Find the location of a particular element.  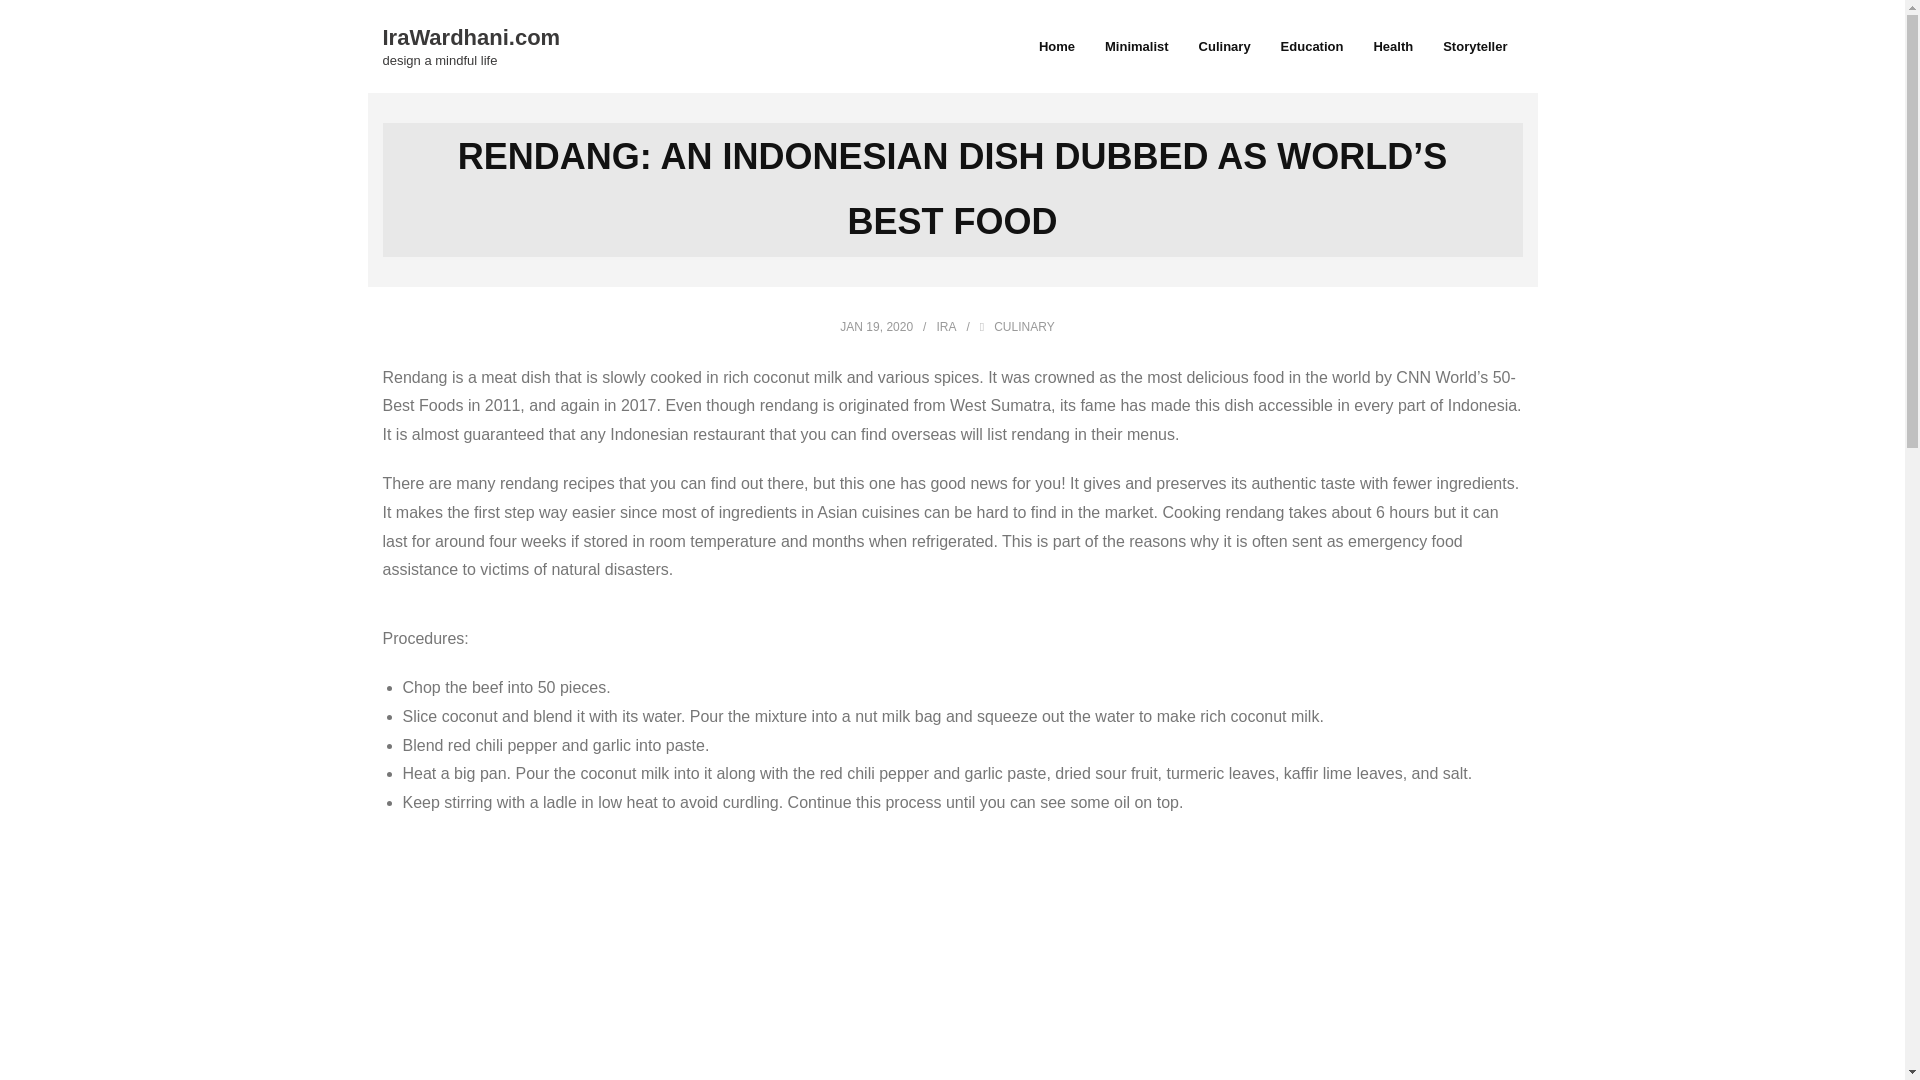

View all posts by Ira is located at coordinates (876, 326).